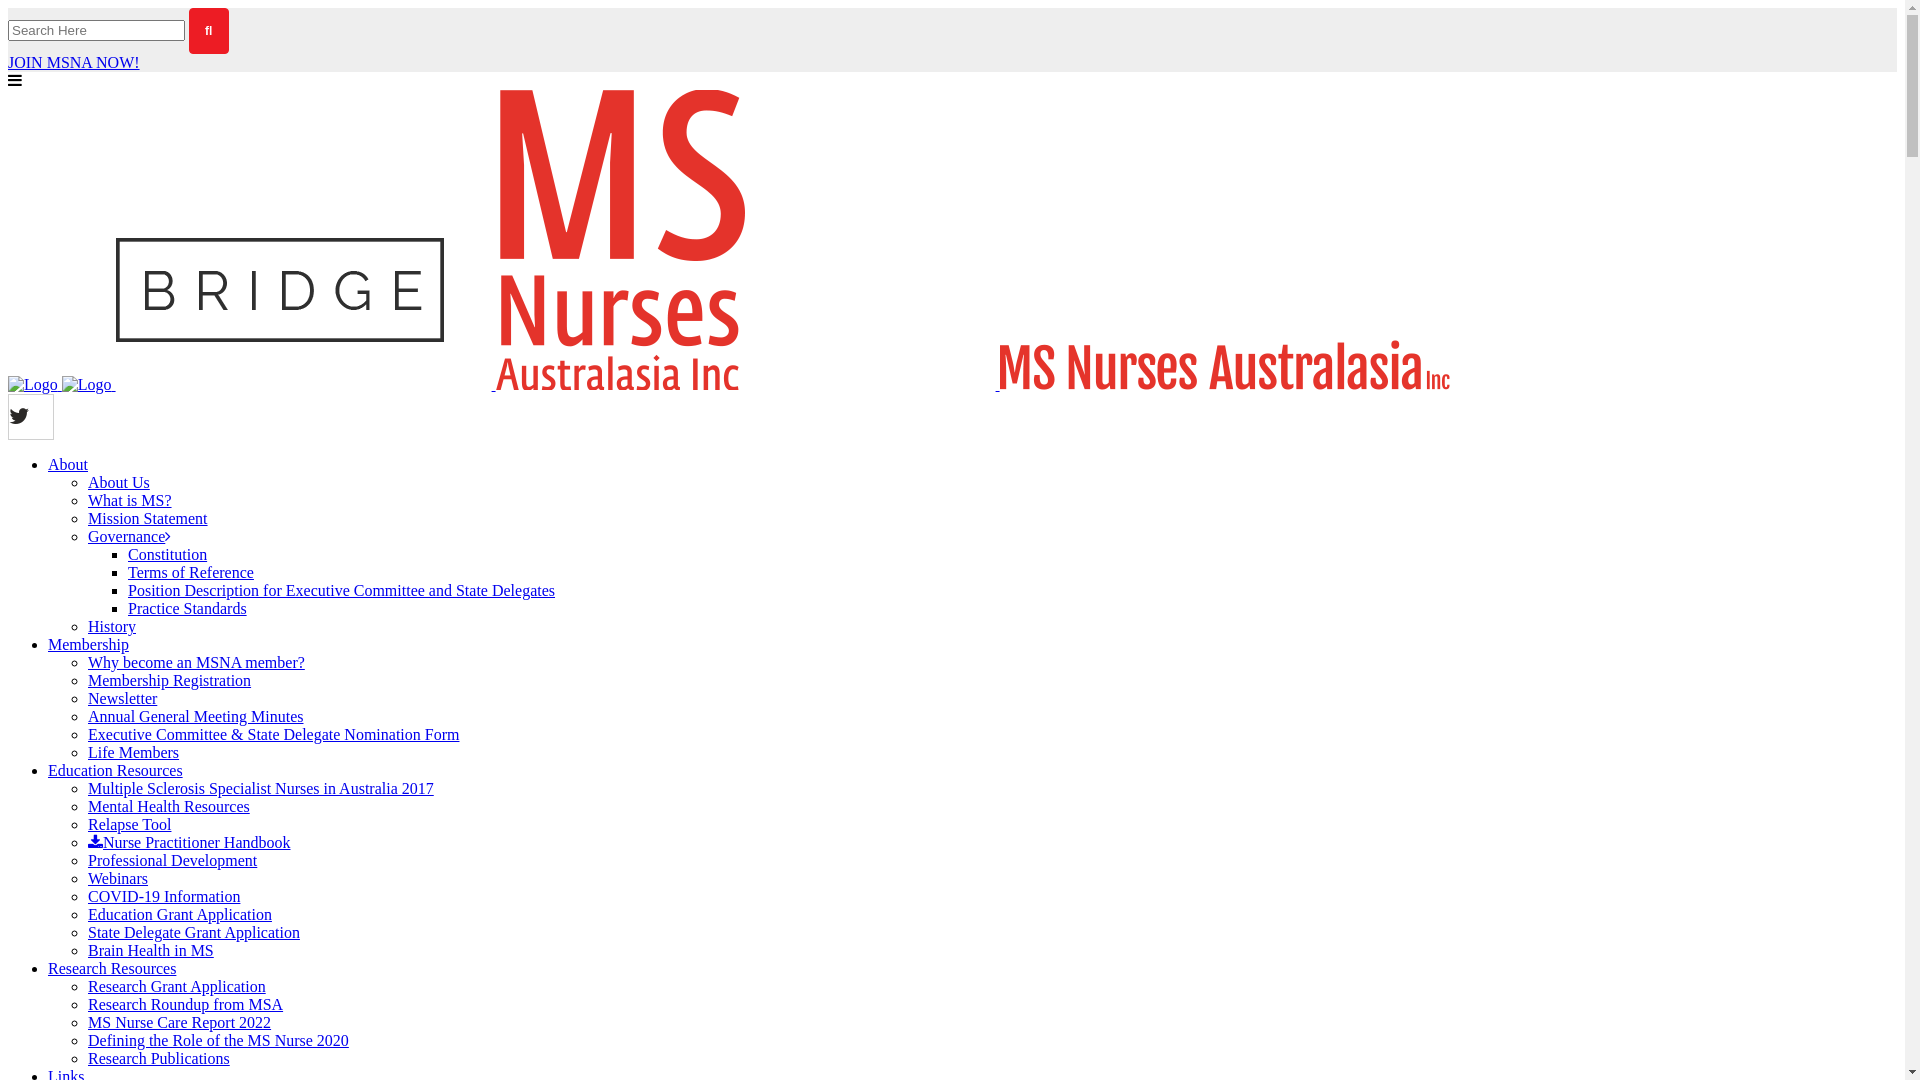  What do you see at coordinates (177, 986) in the screenshot?
I see `Research Grant Application` at bounding box center [177, 986].